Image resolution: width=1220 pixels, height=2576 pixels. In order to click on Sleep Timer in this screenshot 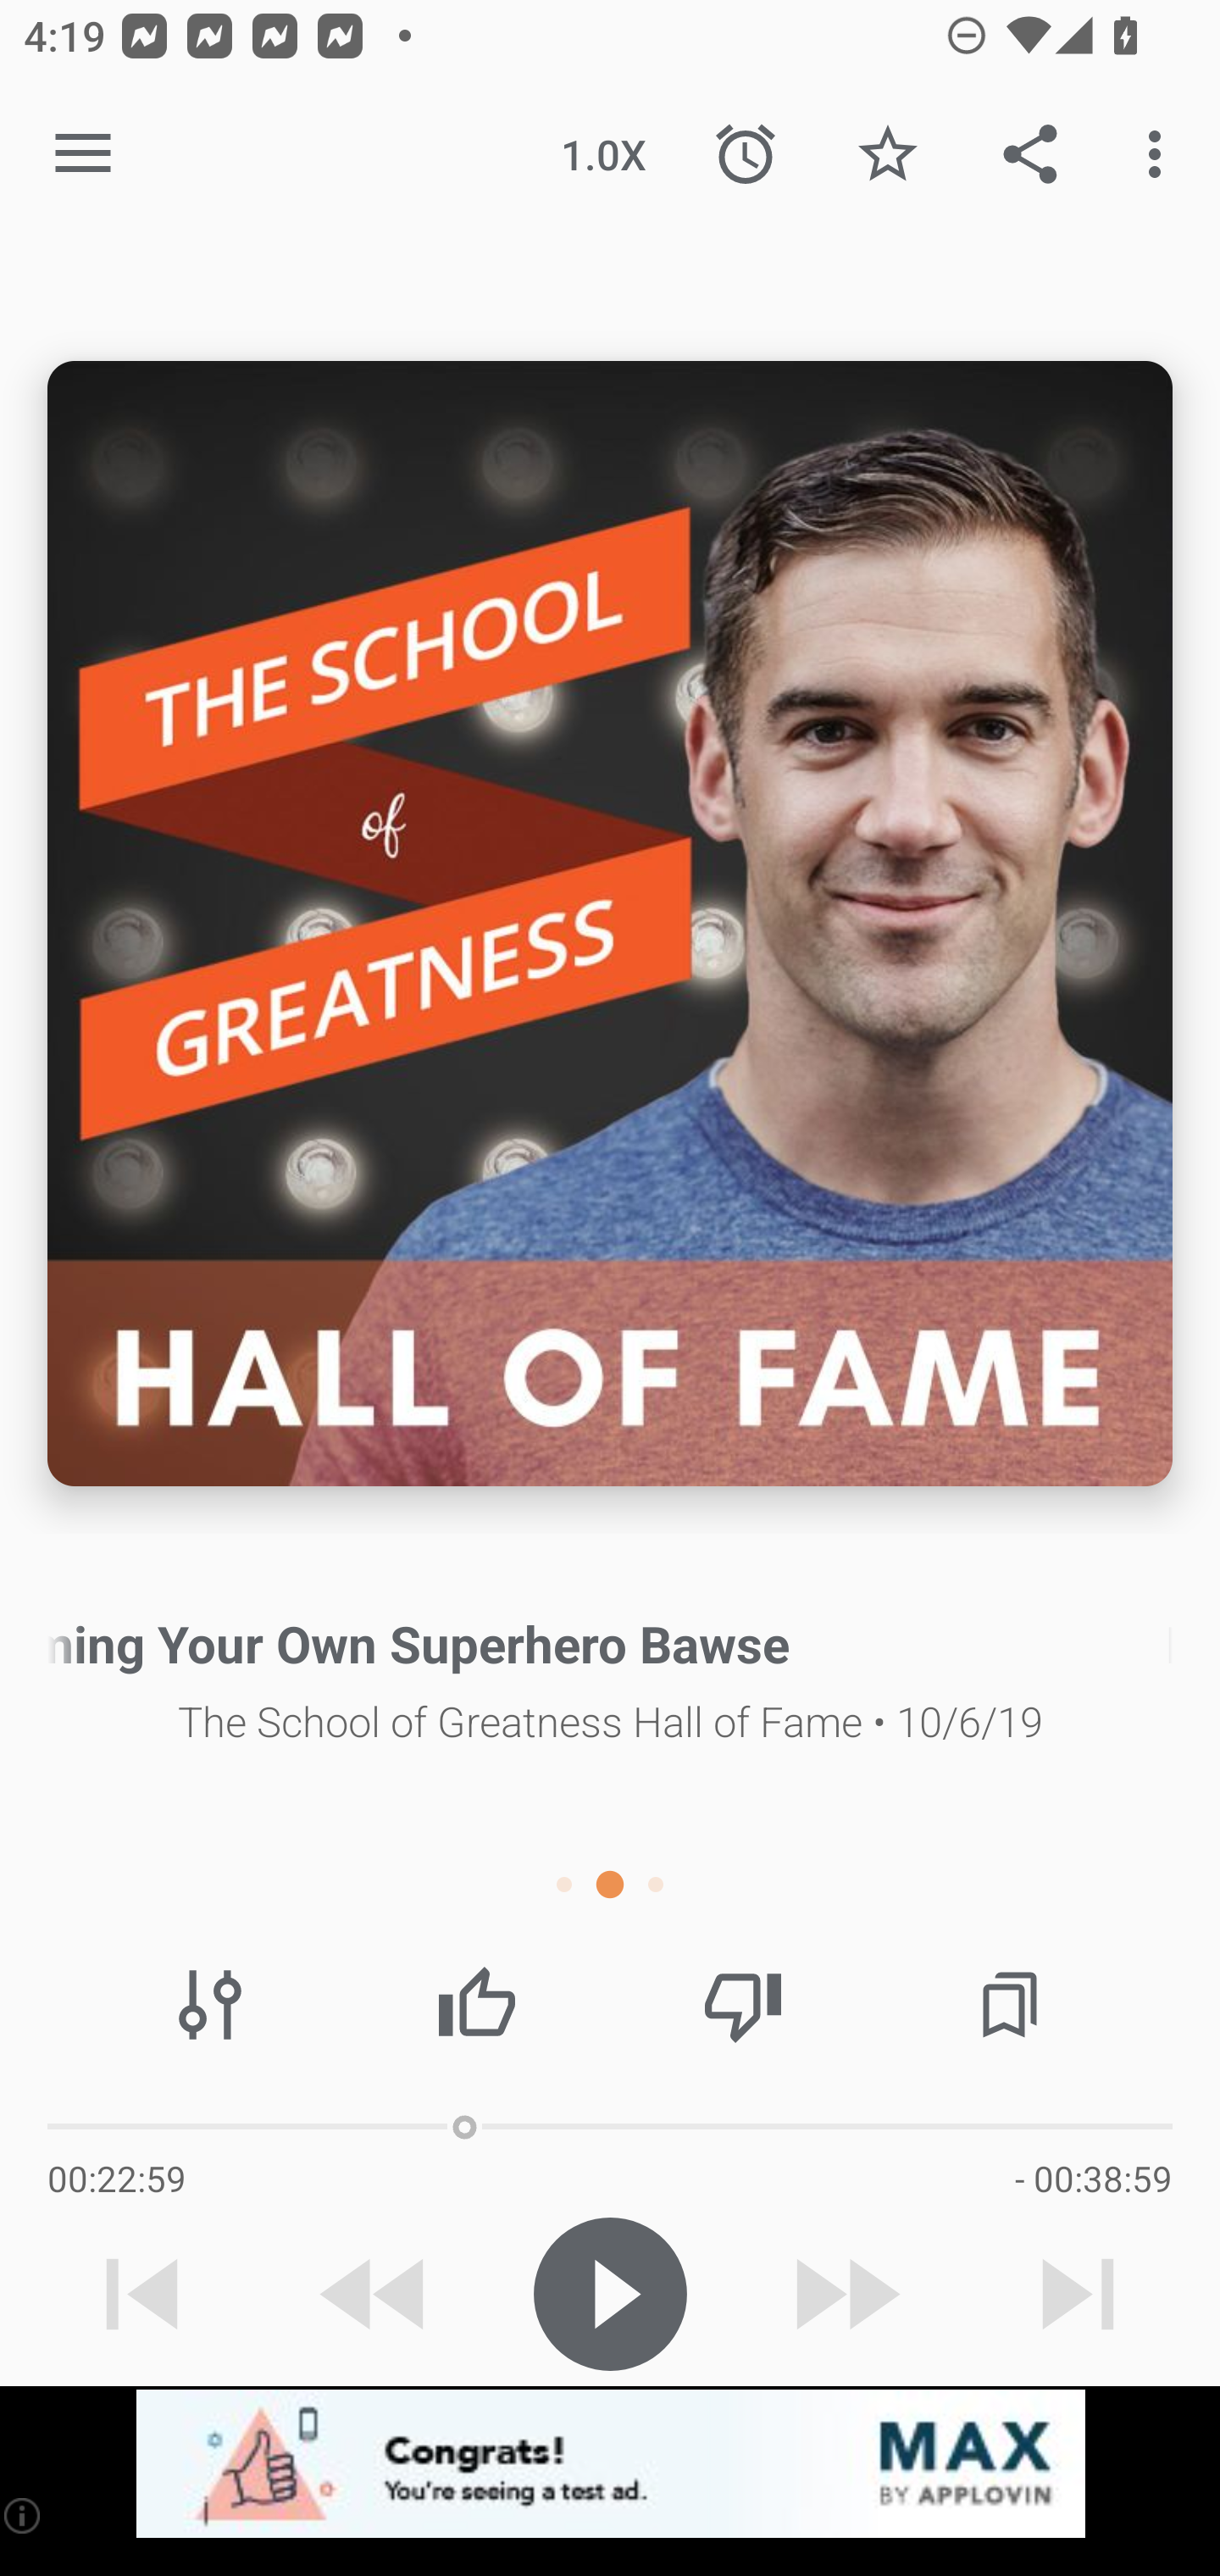, I will do `click(746, 154)`.